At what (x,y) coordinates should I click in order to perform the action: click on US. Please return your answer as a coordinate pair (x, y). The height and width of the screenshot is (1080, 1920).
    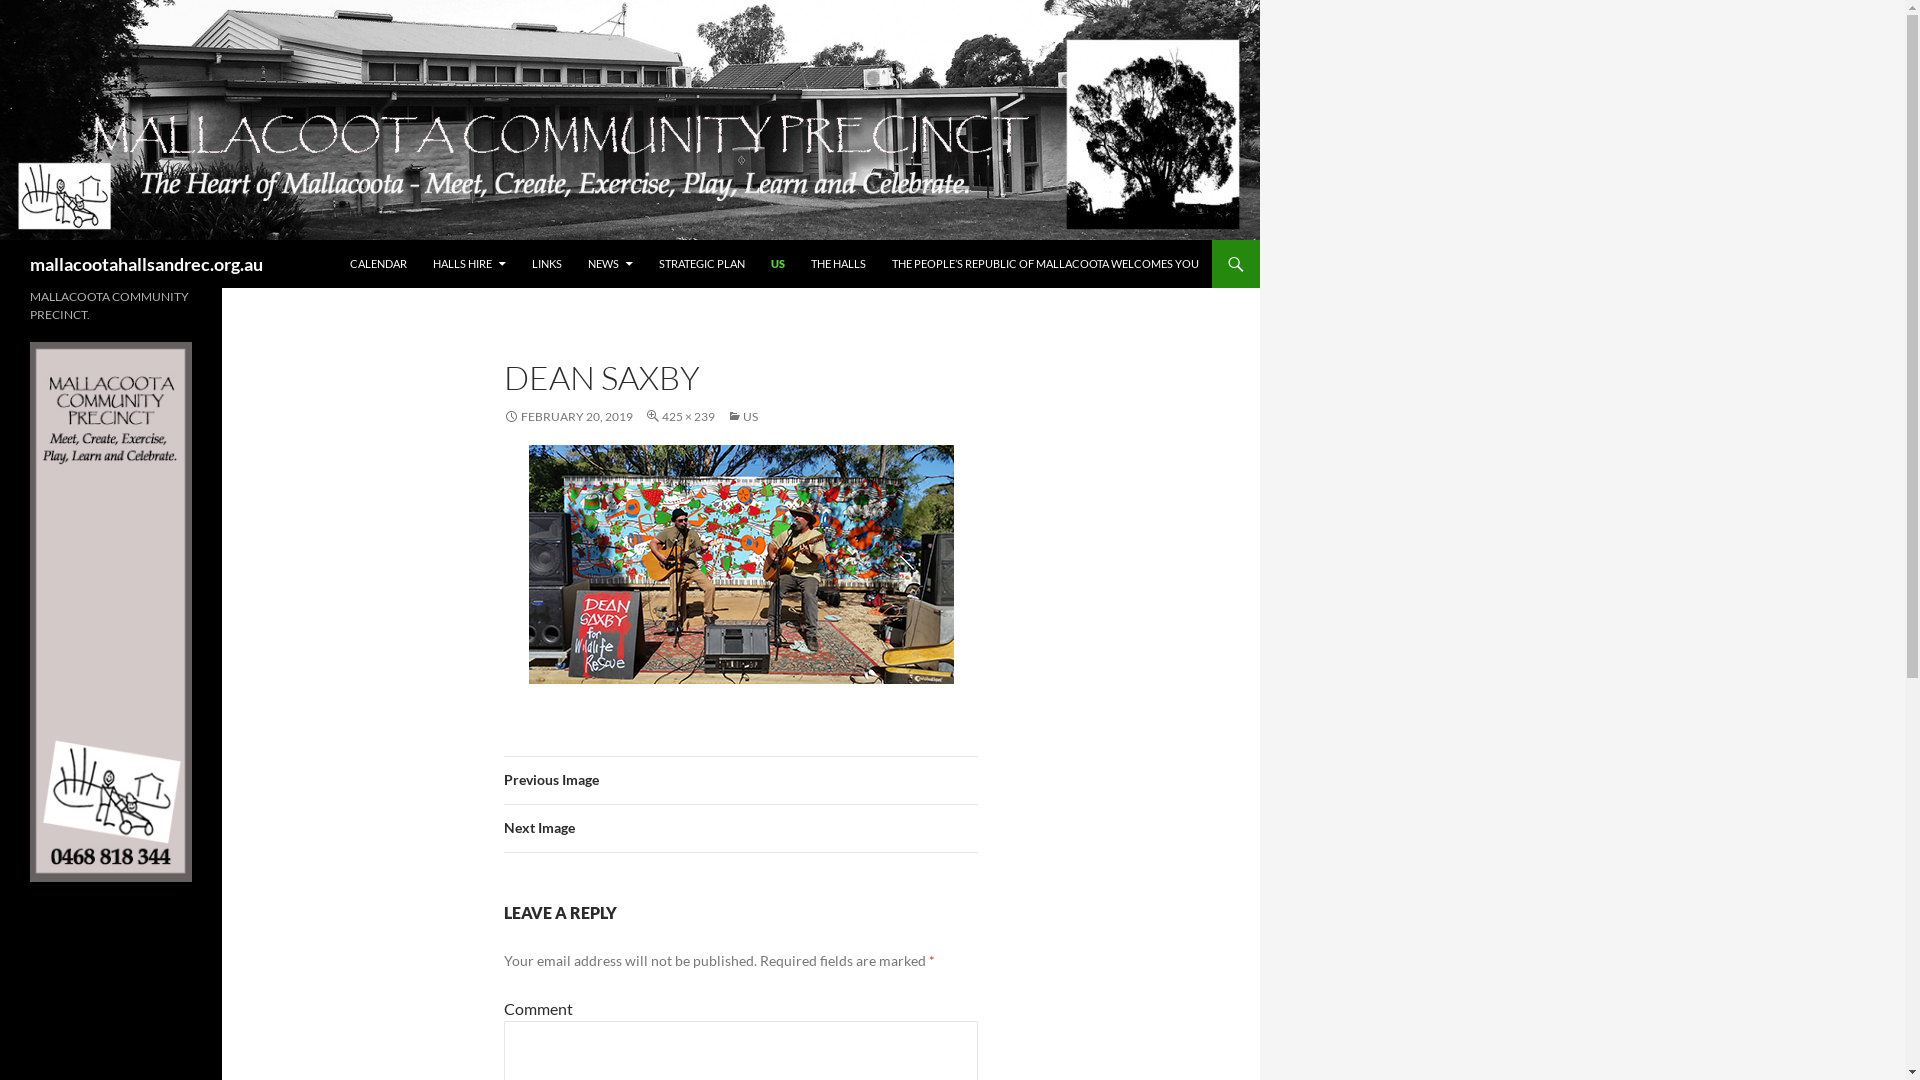
    Looking at the image, I should click on (778, 264).